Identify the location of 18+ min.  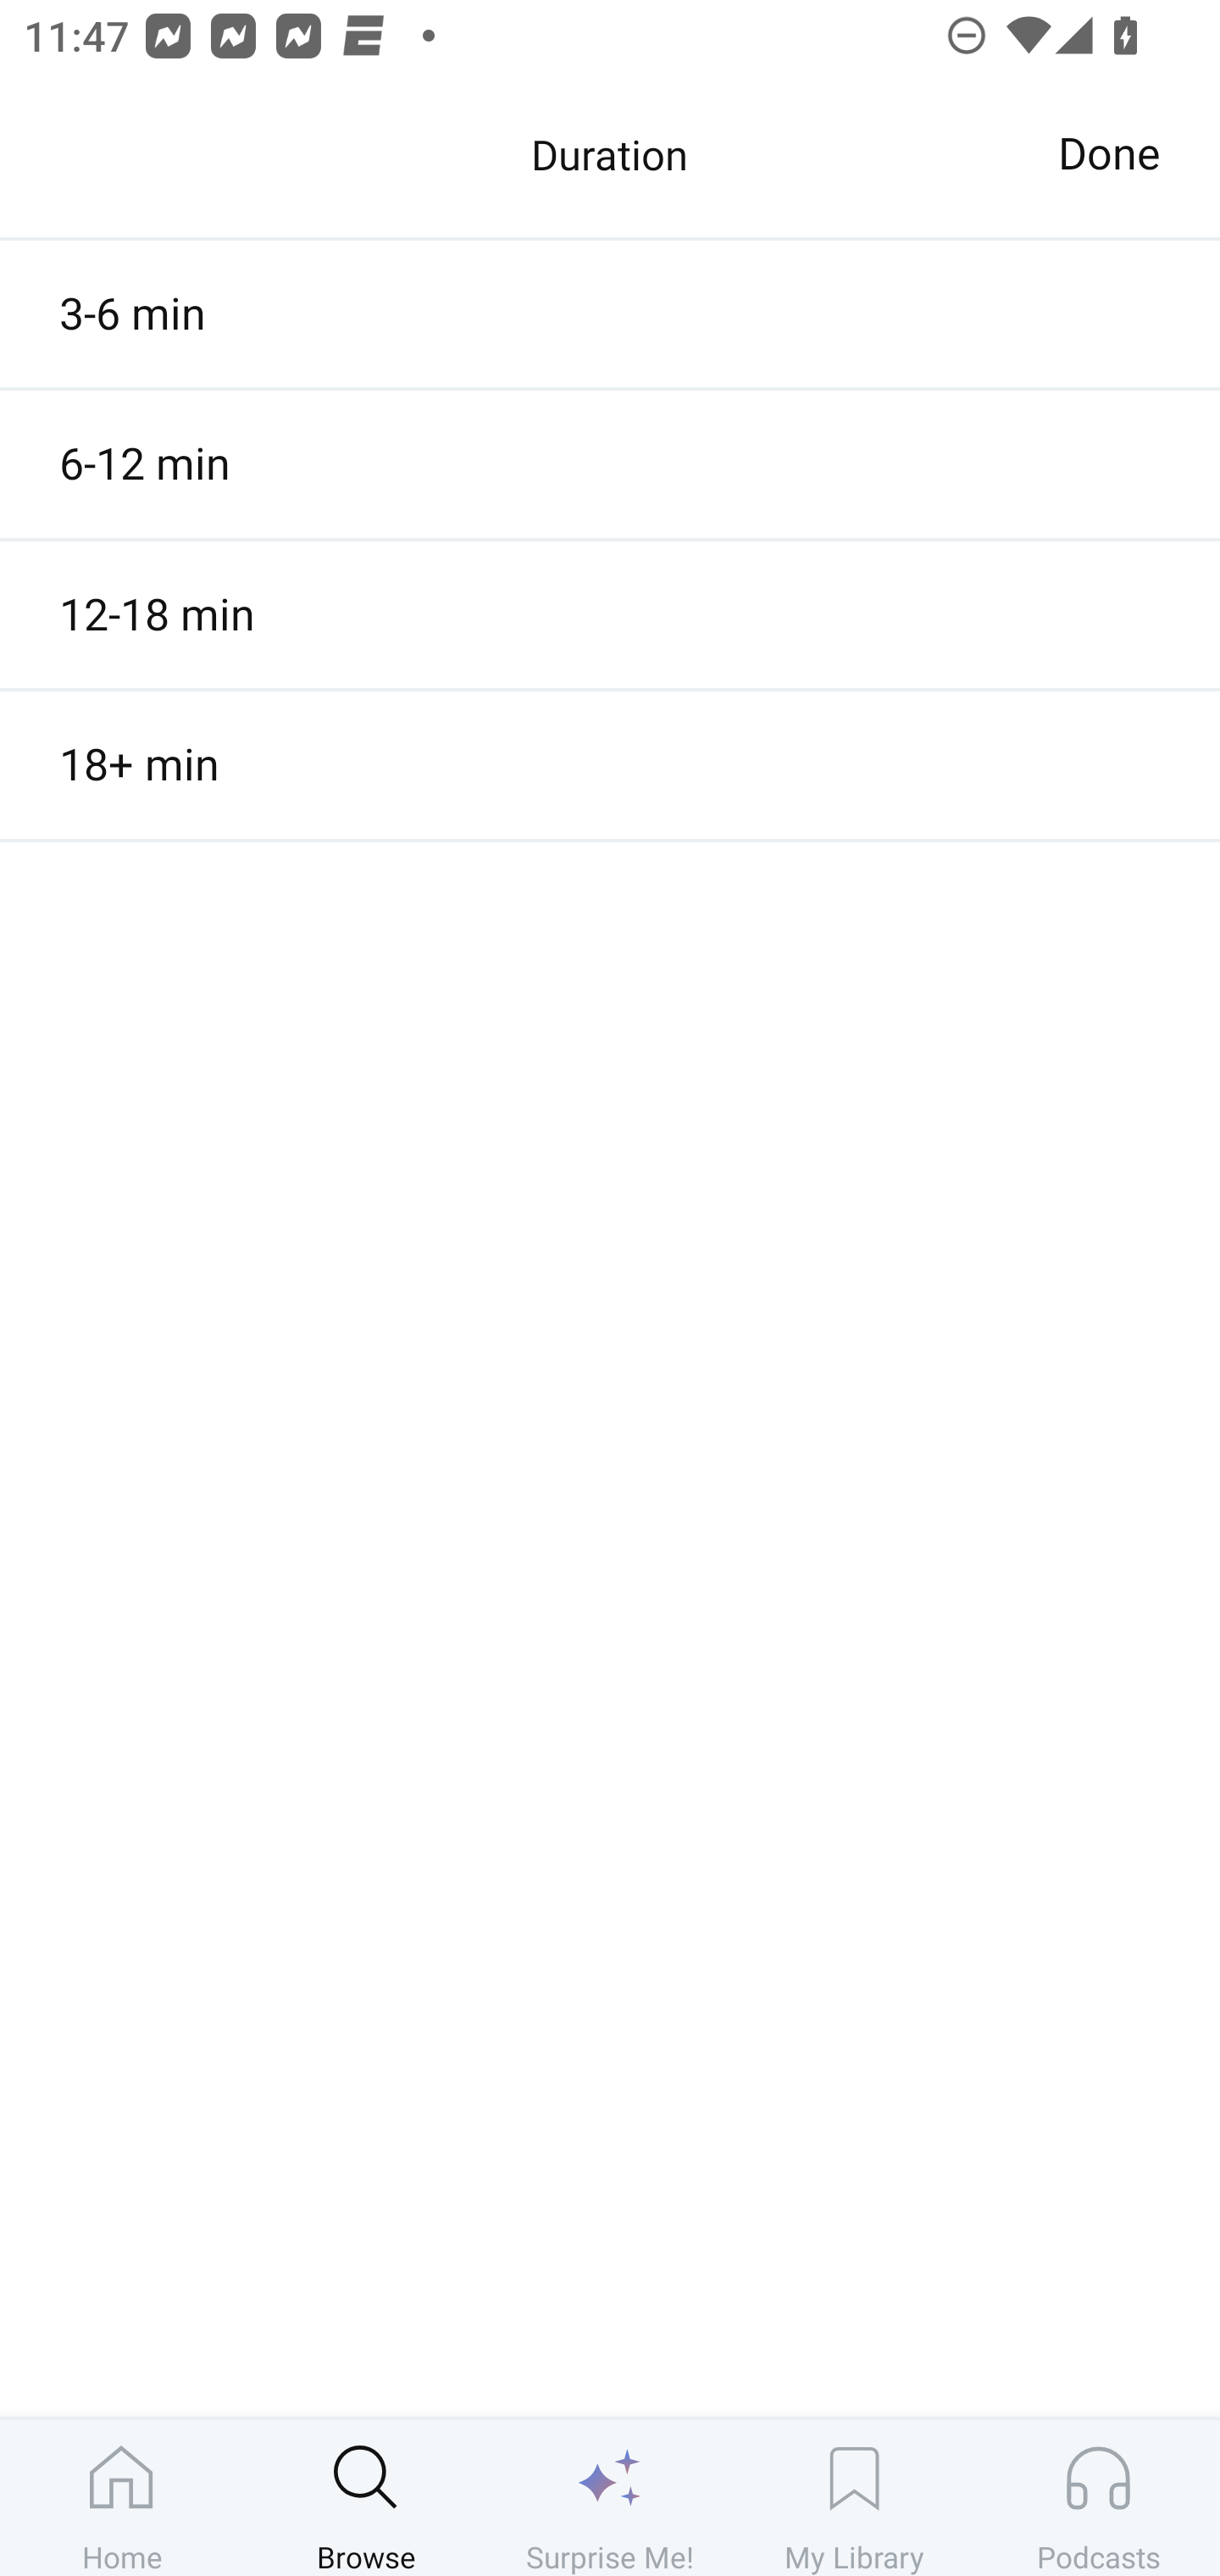
(610, 764).